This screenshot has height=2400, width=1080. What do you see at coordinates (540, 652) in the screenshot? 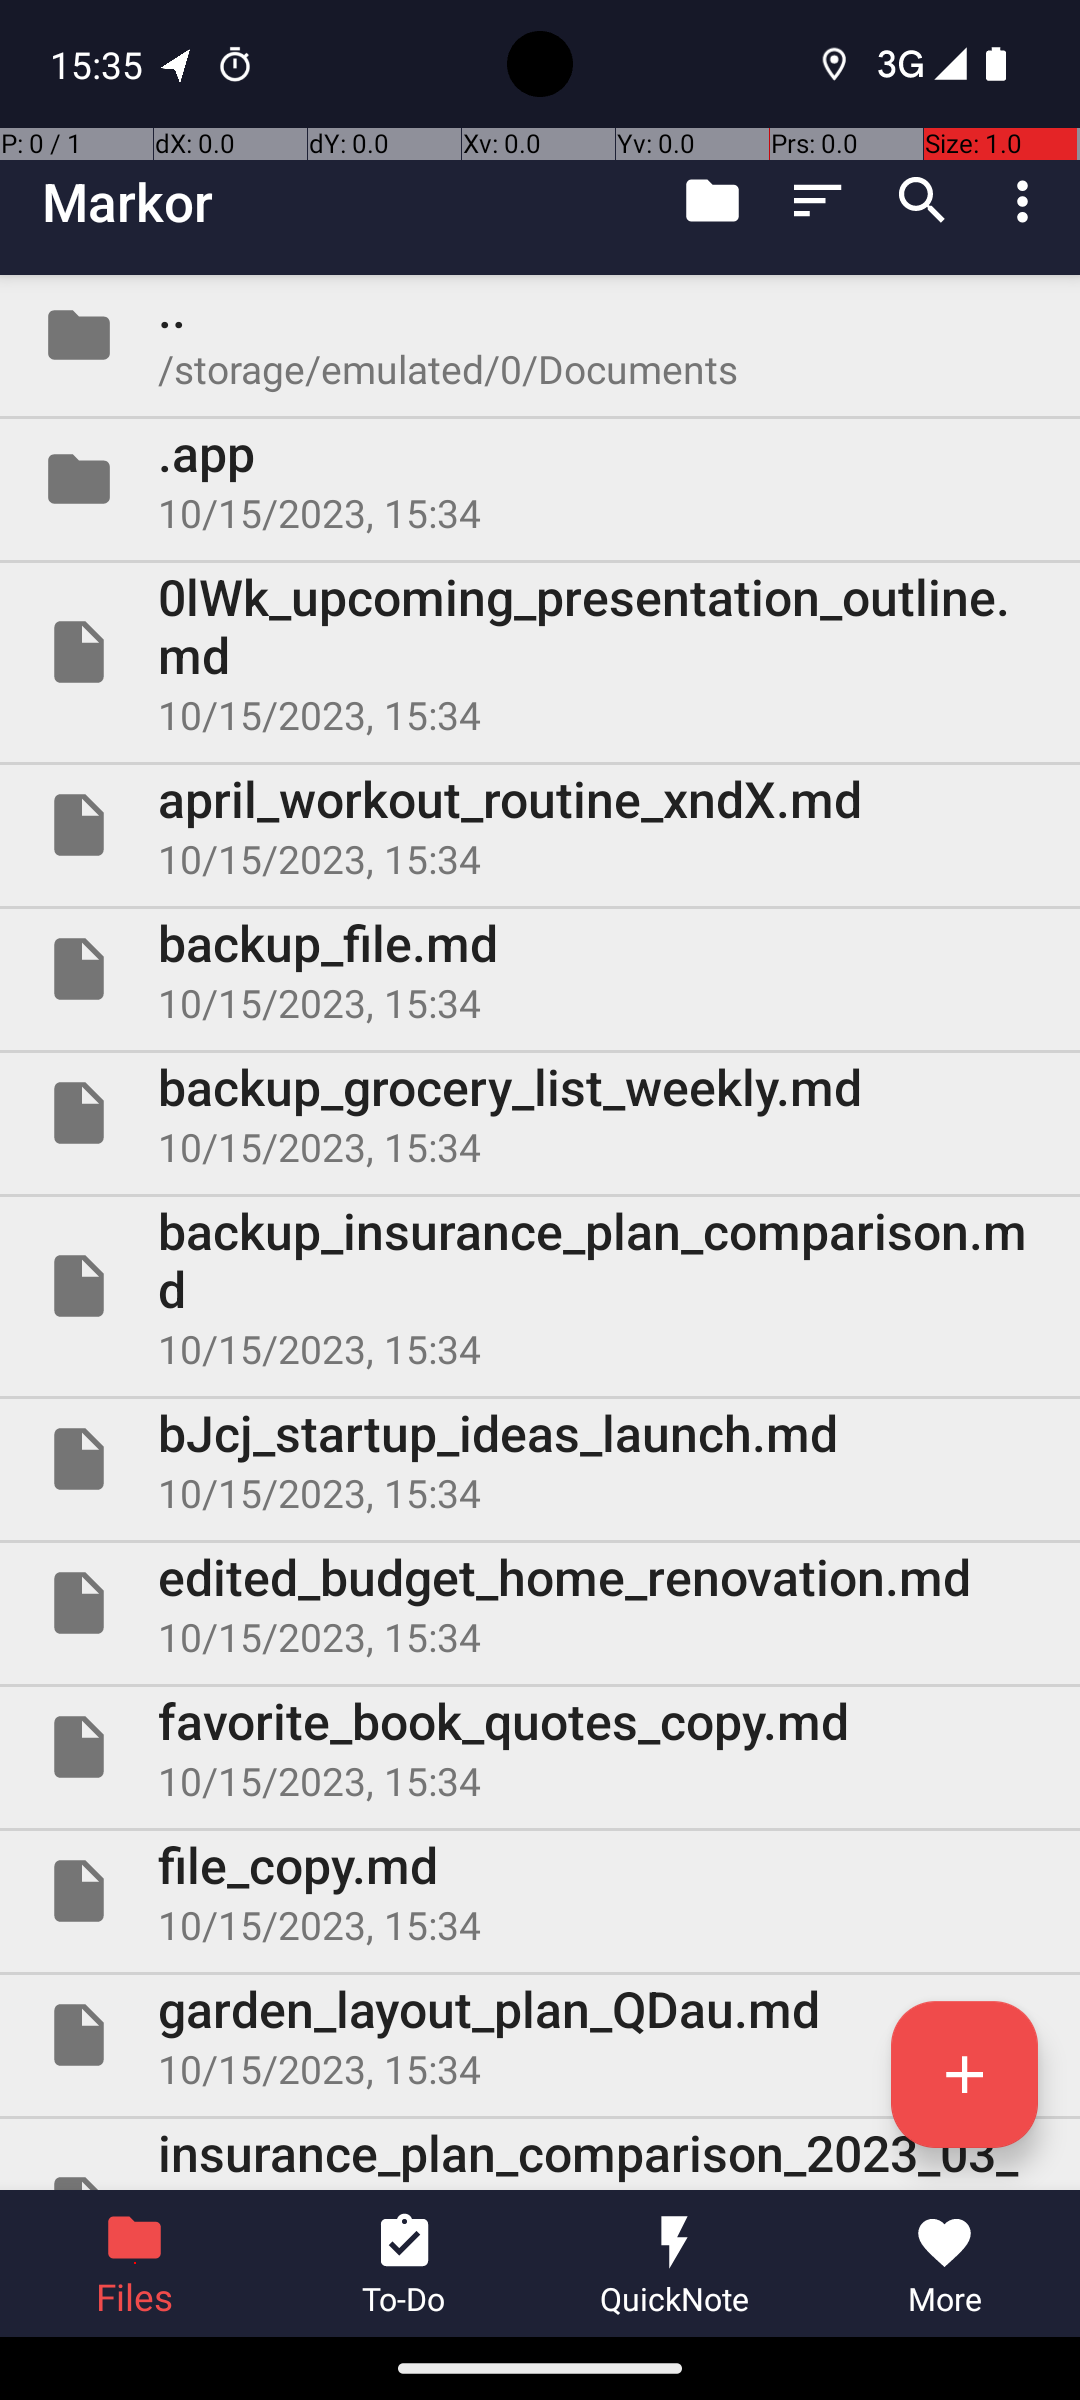
I see `File 0lWk_upcoming_presentation_outline.md ` at bounding box center [540, 652].